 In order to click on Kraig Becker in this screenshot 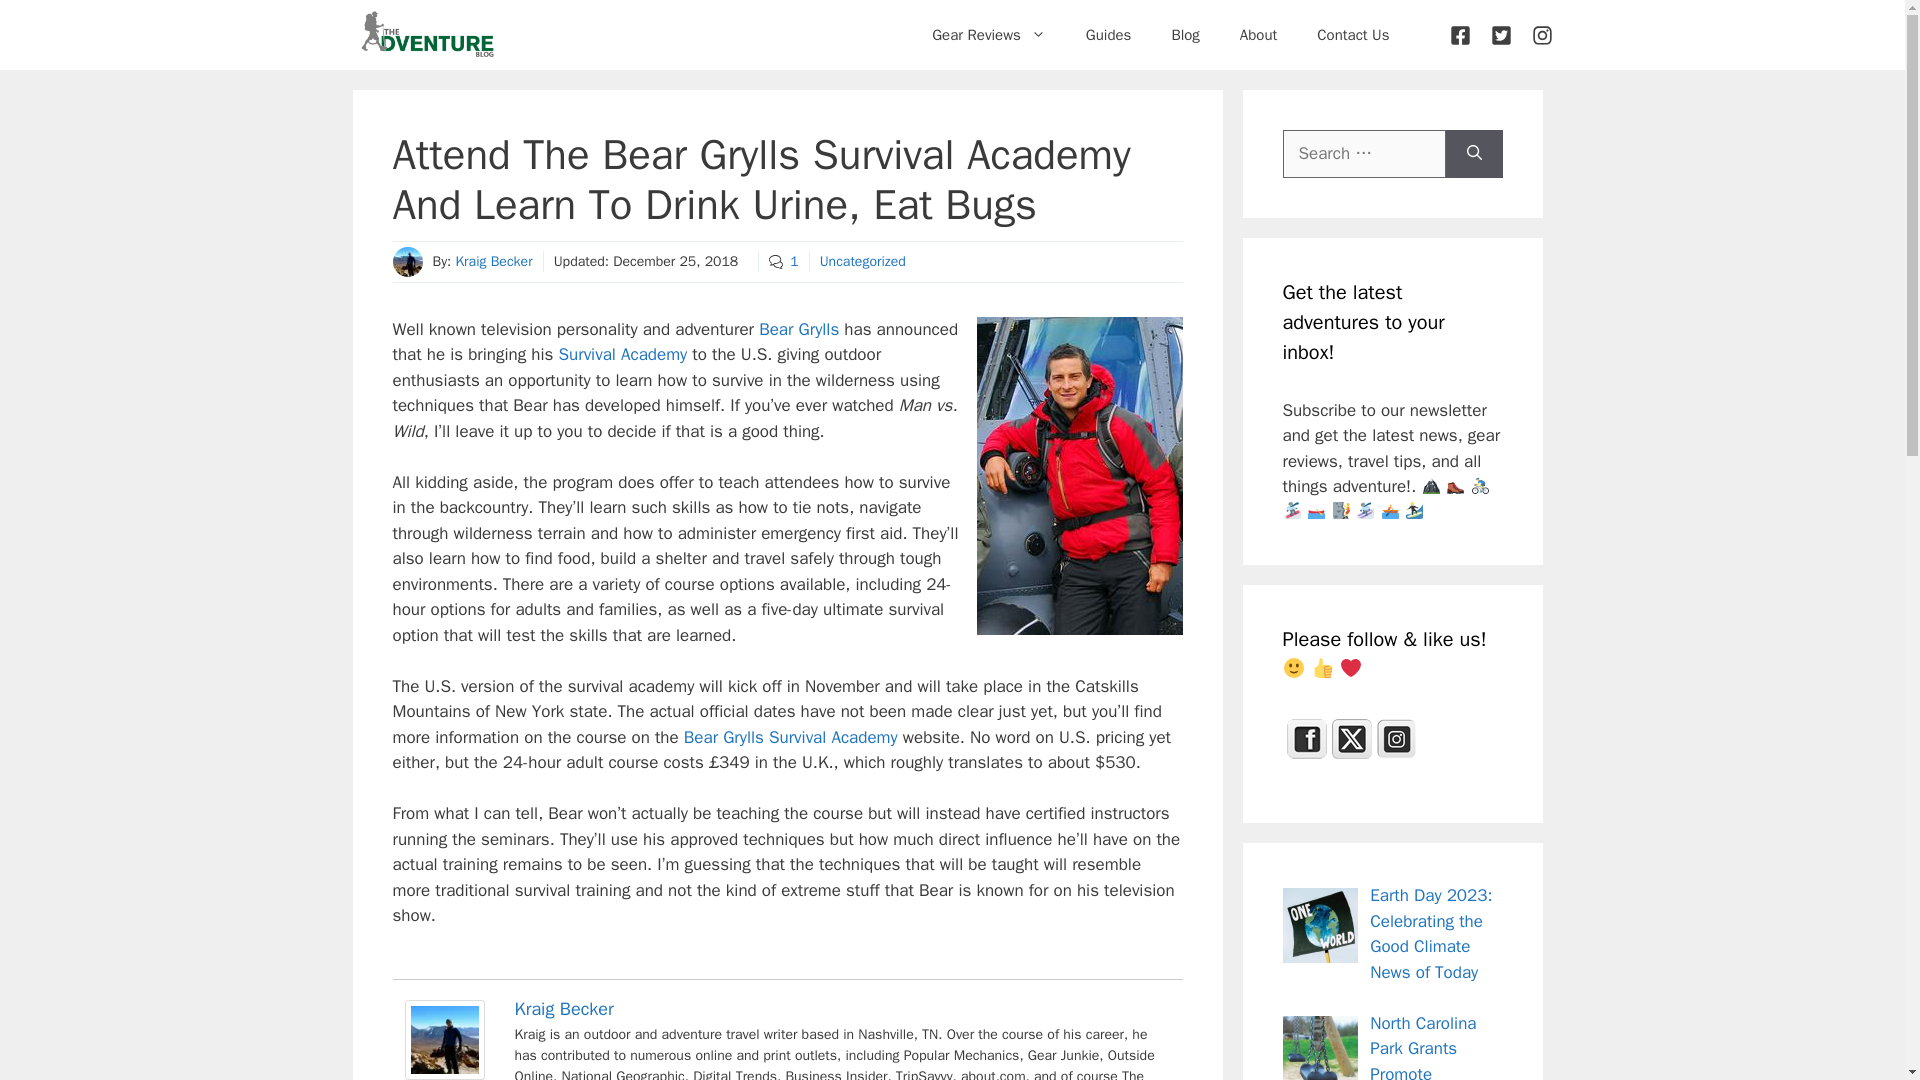, I will do `click(563, 1008)`.